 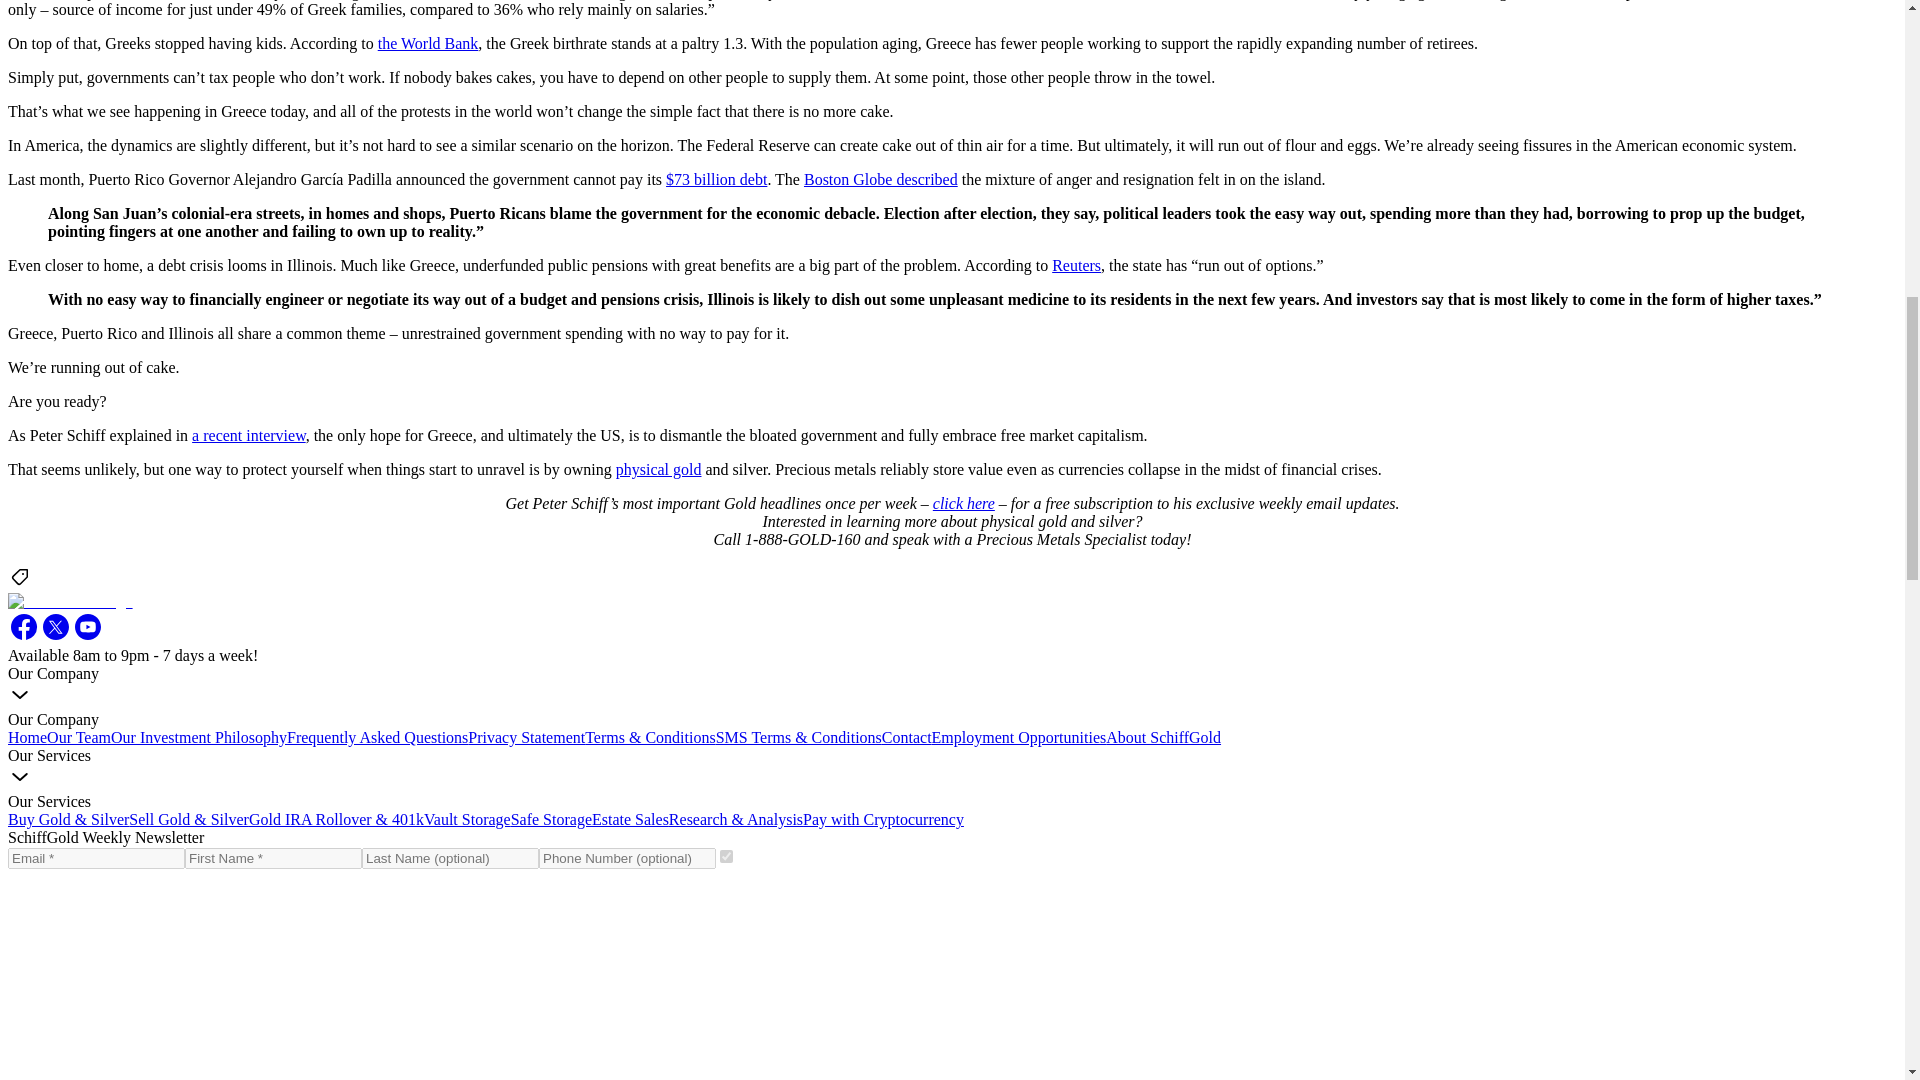 What do you see at coordinates (248, 434) in the screenshot?
I see `a recent interview` at bounding box center [248, 434].